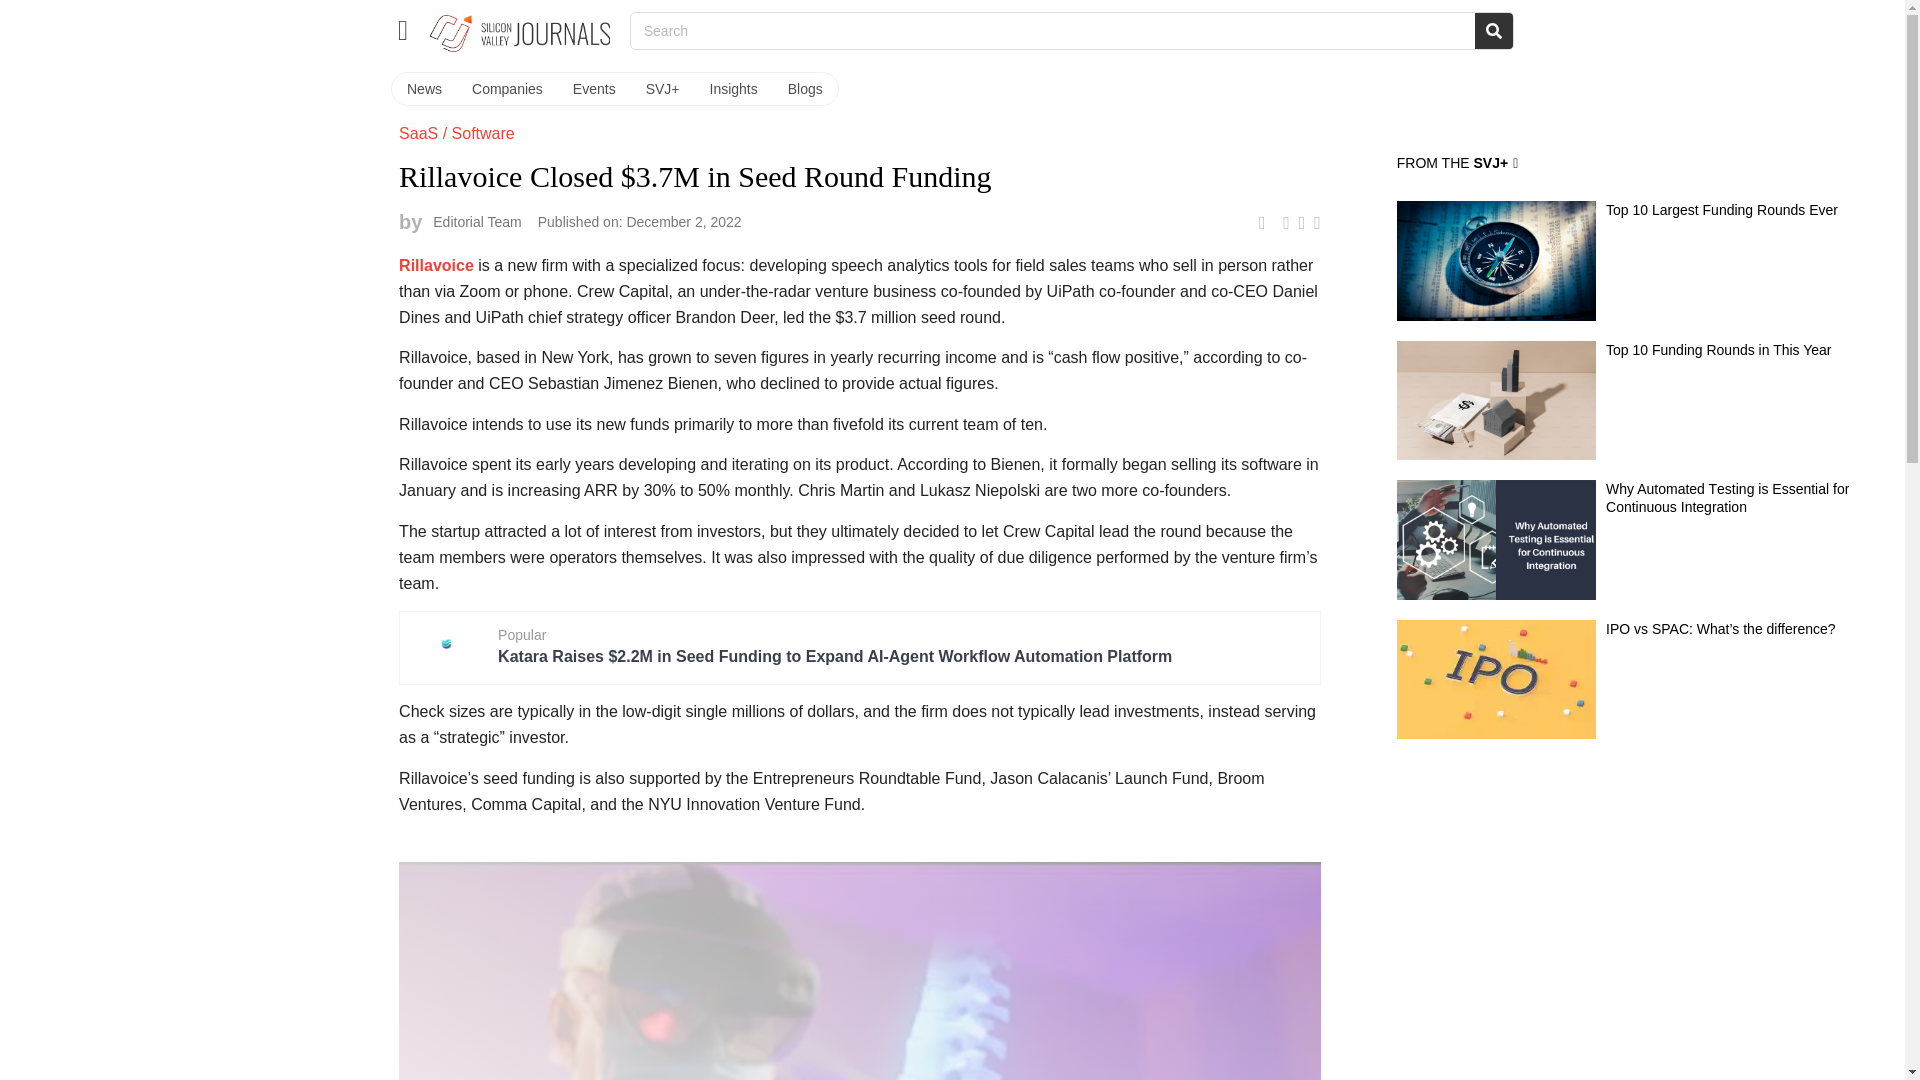 Image resolution: width=1920 pixels, height=1080 pixels. I want to click on News, so click(424, 88).